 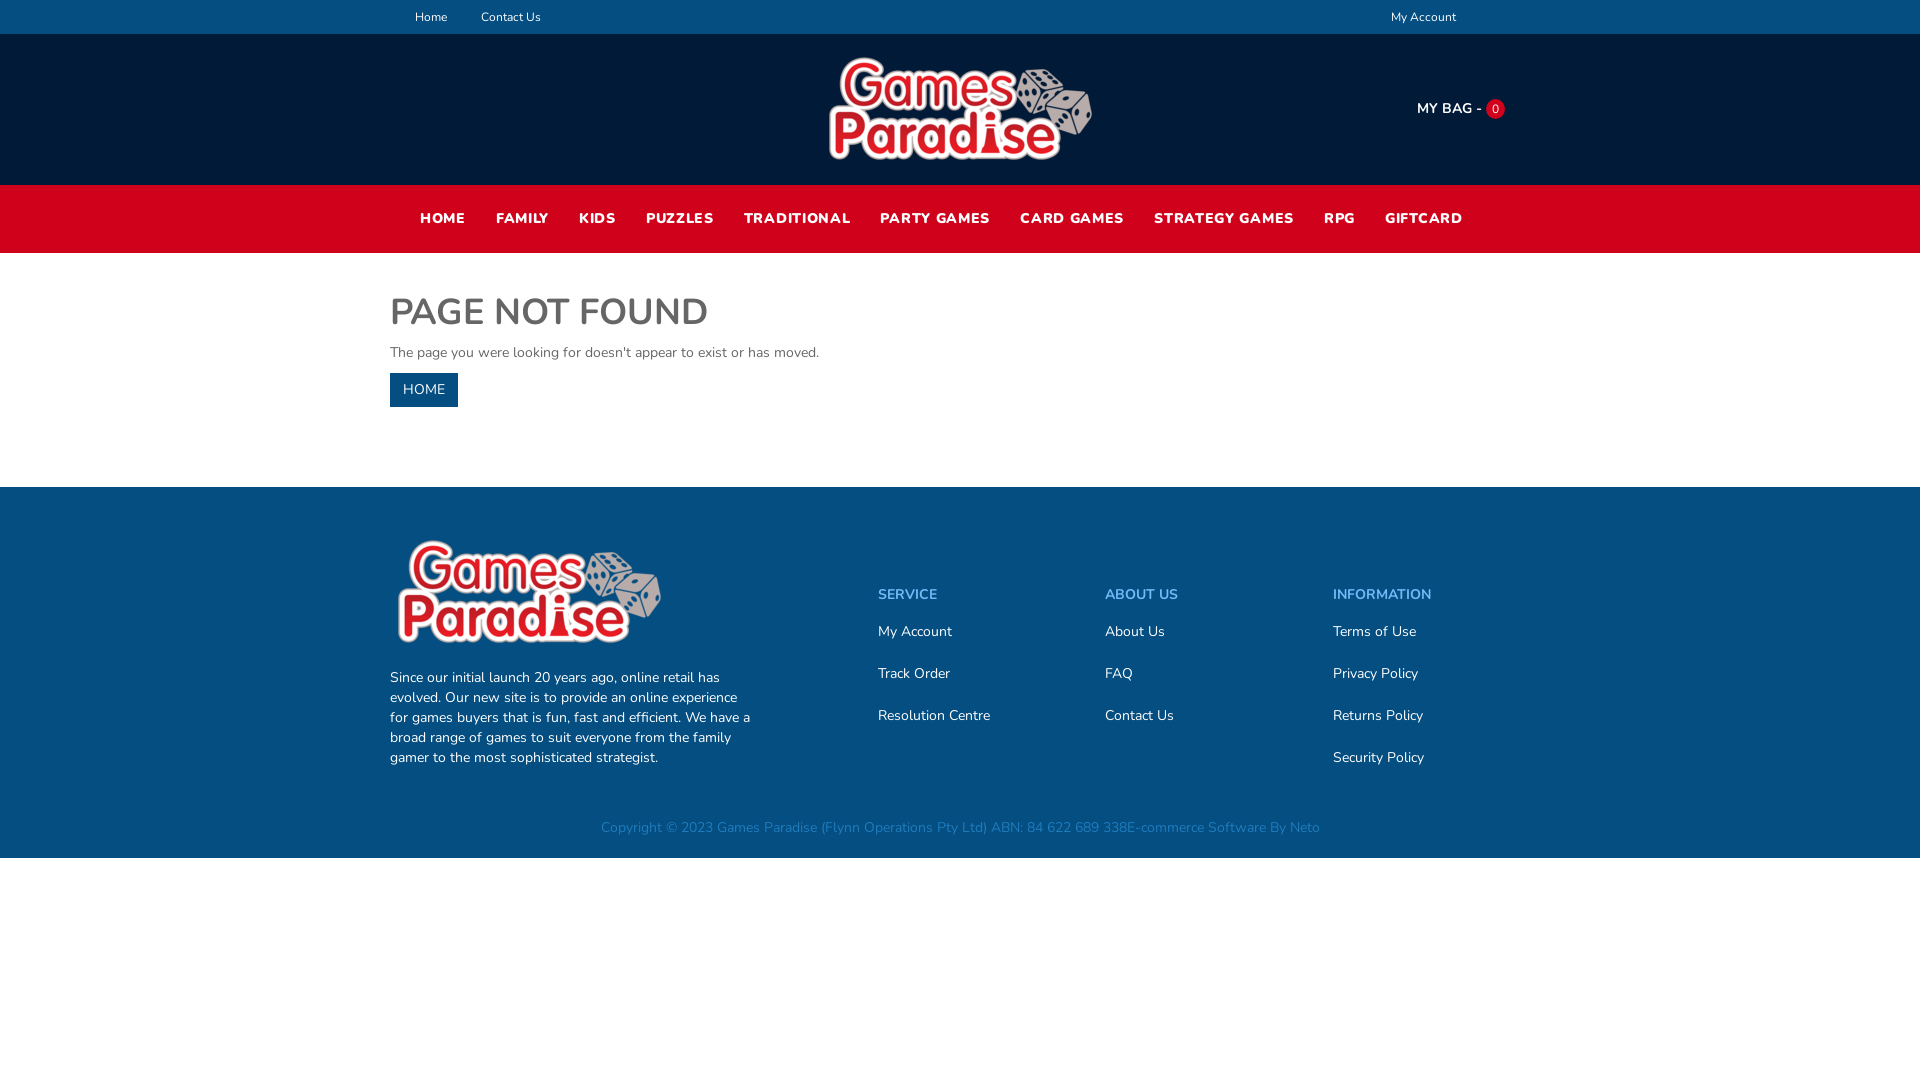 I want to click on PARTY GAMES, so click(x=935, y=219).